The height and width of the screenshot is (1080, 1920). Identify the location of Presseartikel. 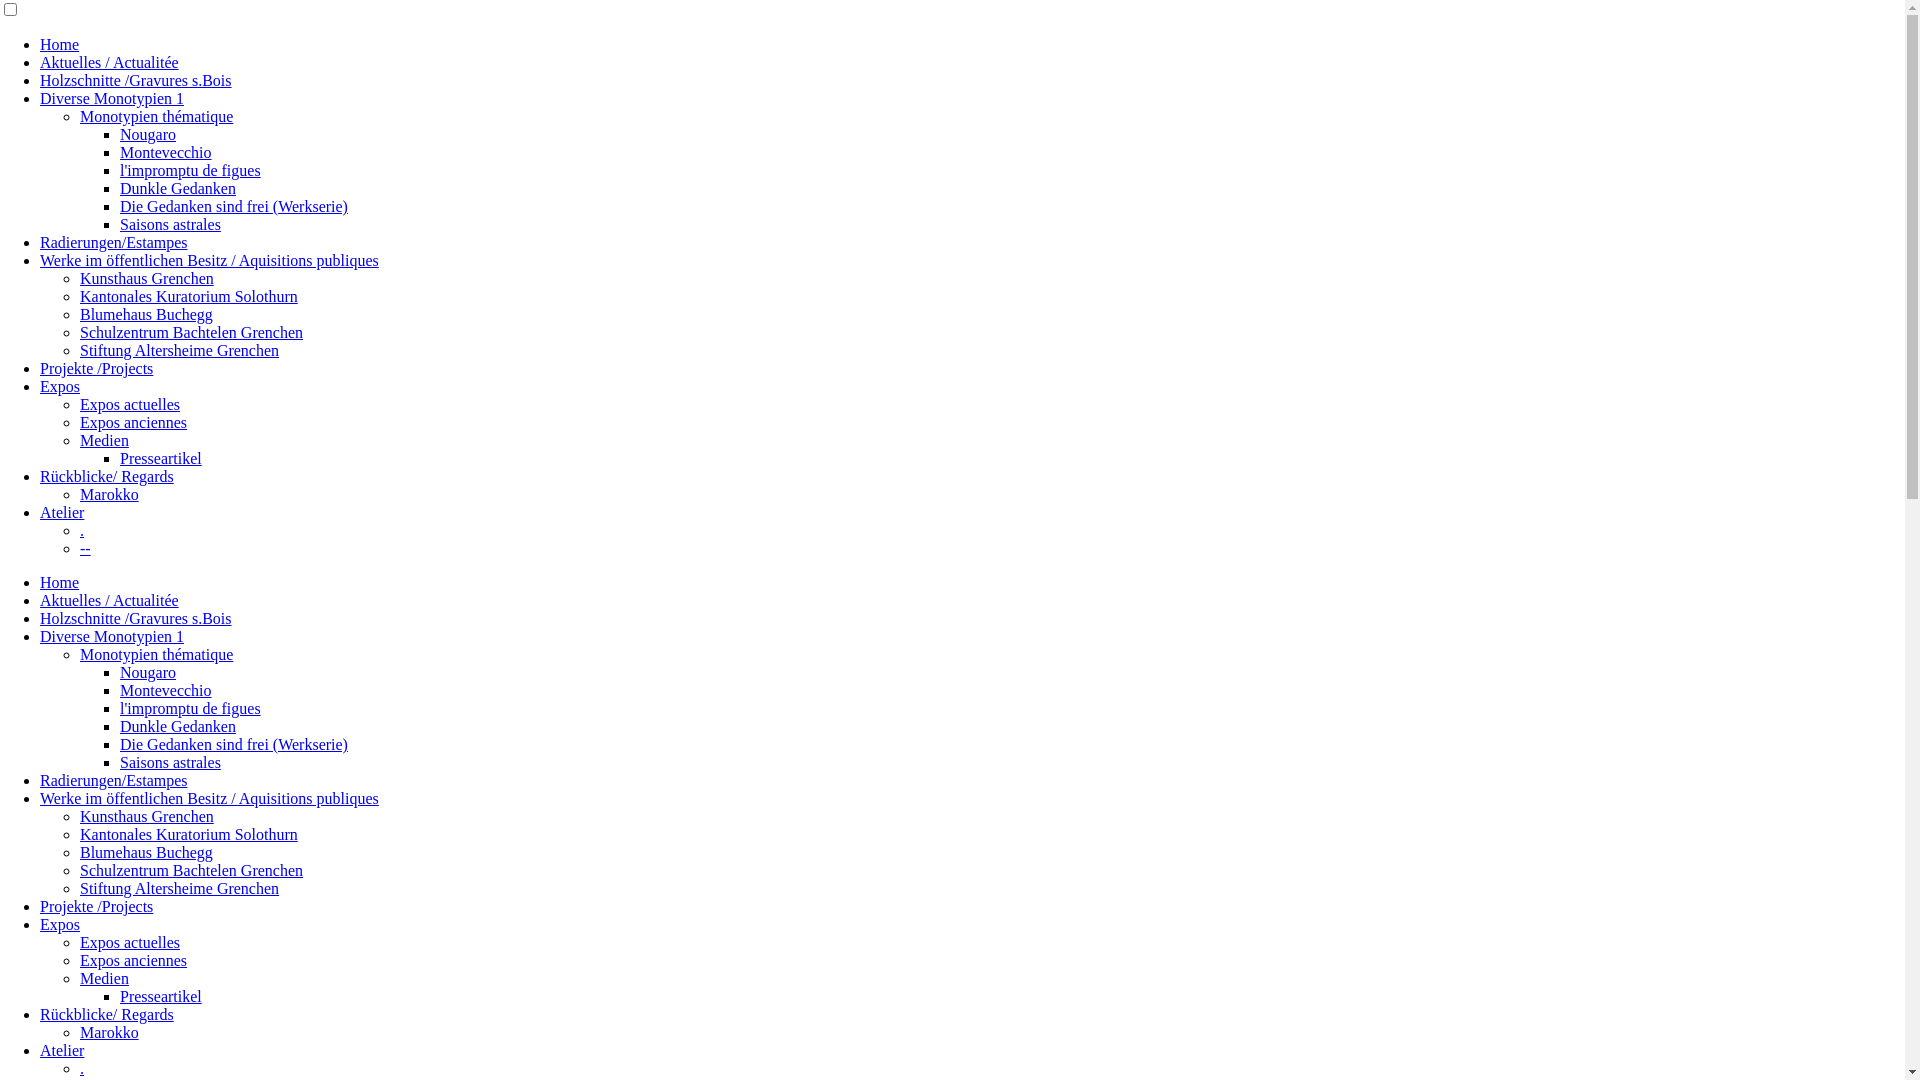
(161, 996).